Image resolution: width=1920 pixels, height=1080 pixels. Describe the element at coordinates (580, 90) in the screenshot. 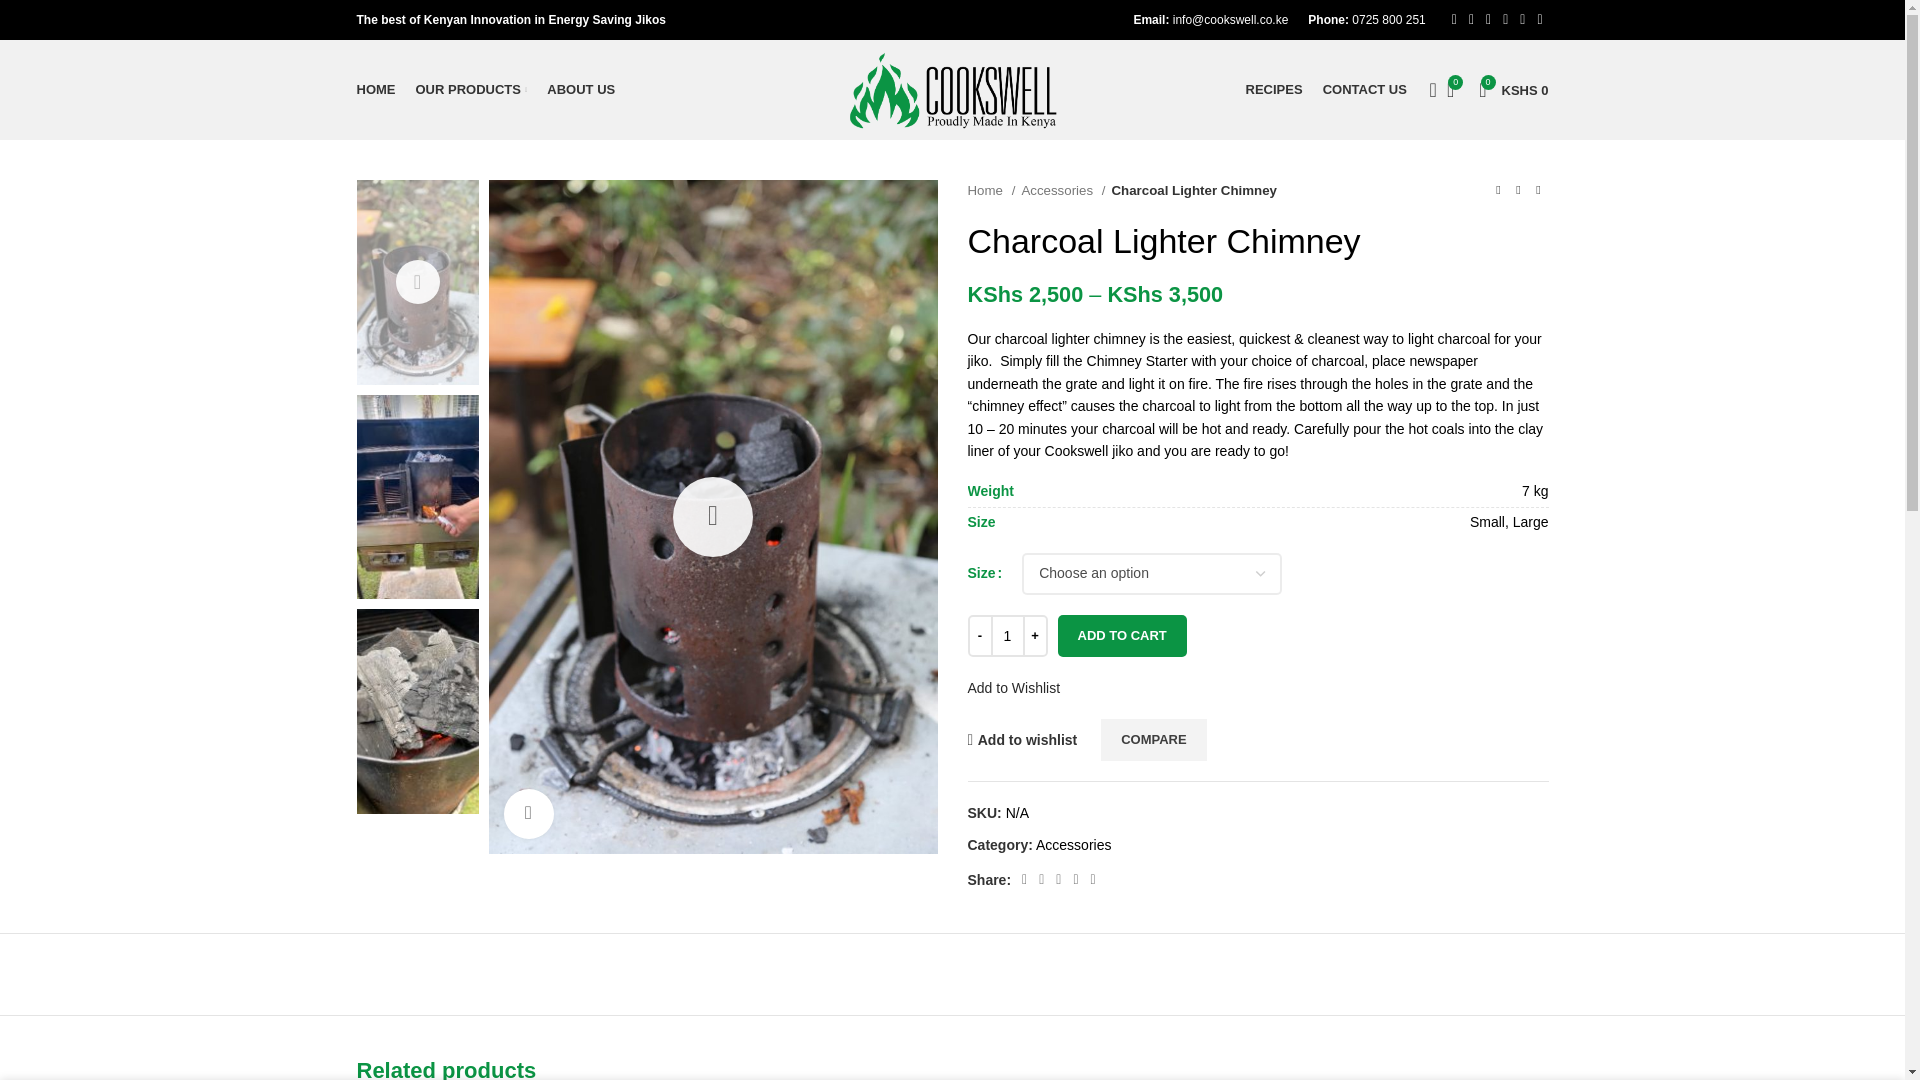

I see `0725 800 251` at that location.